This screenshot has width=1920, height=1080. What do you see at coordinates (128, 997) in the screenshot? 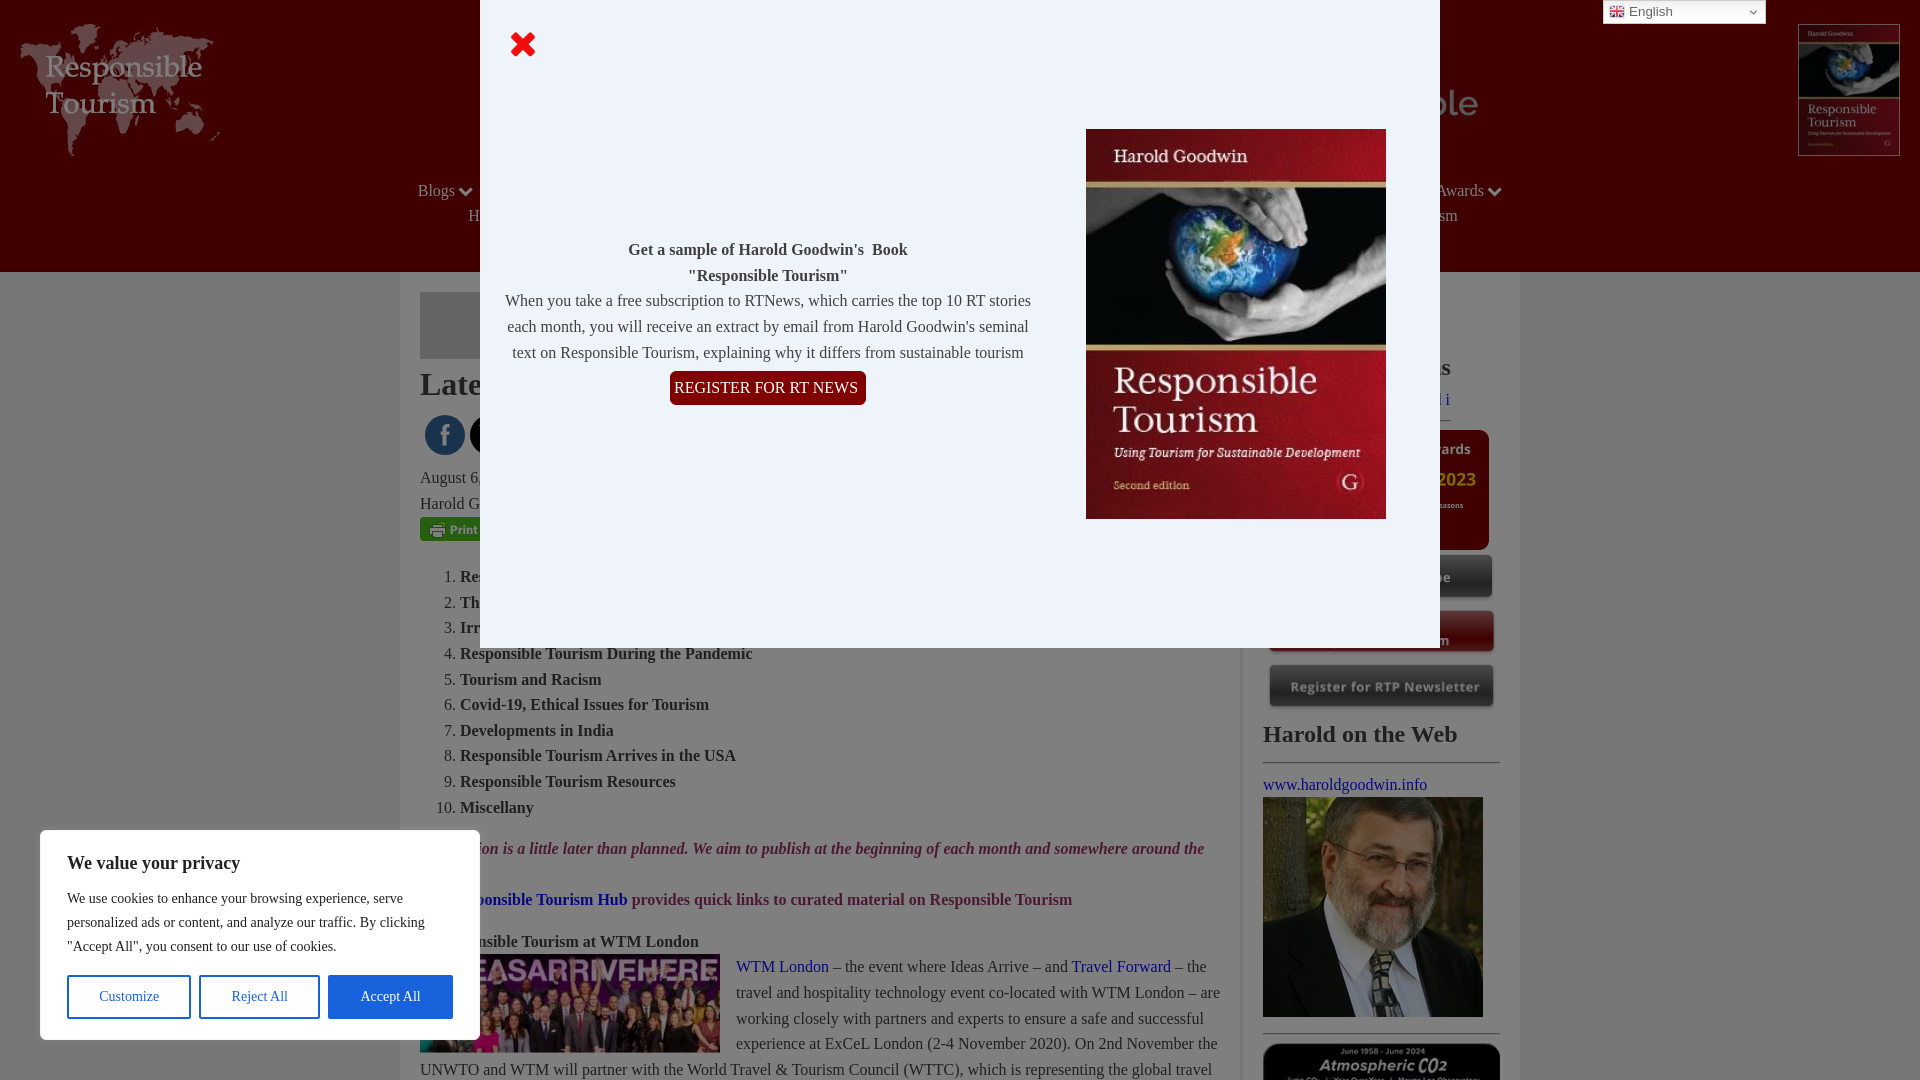
I see `Customize` at bounding box center [128, 997].